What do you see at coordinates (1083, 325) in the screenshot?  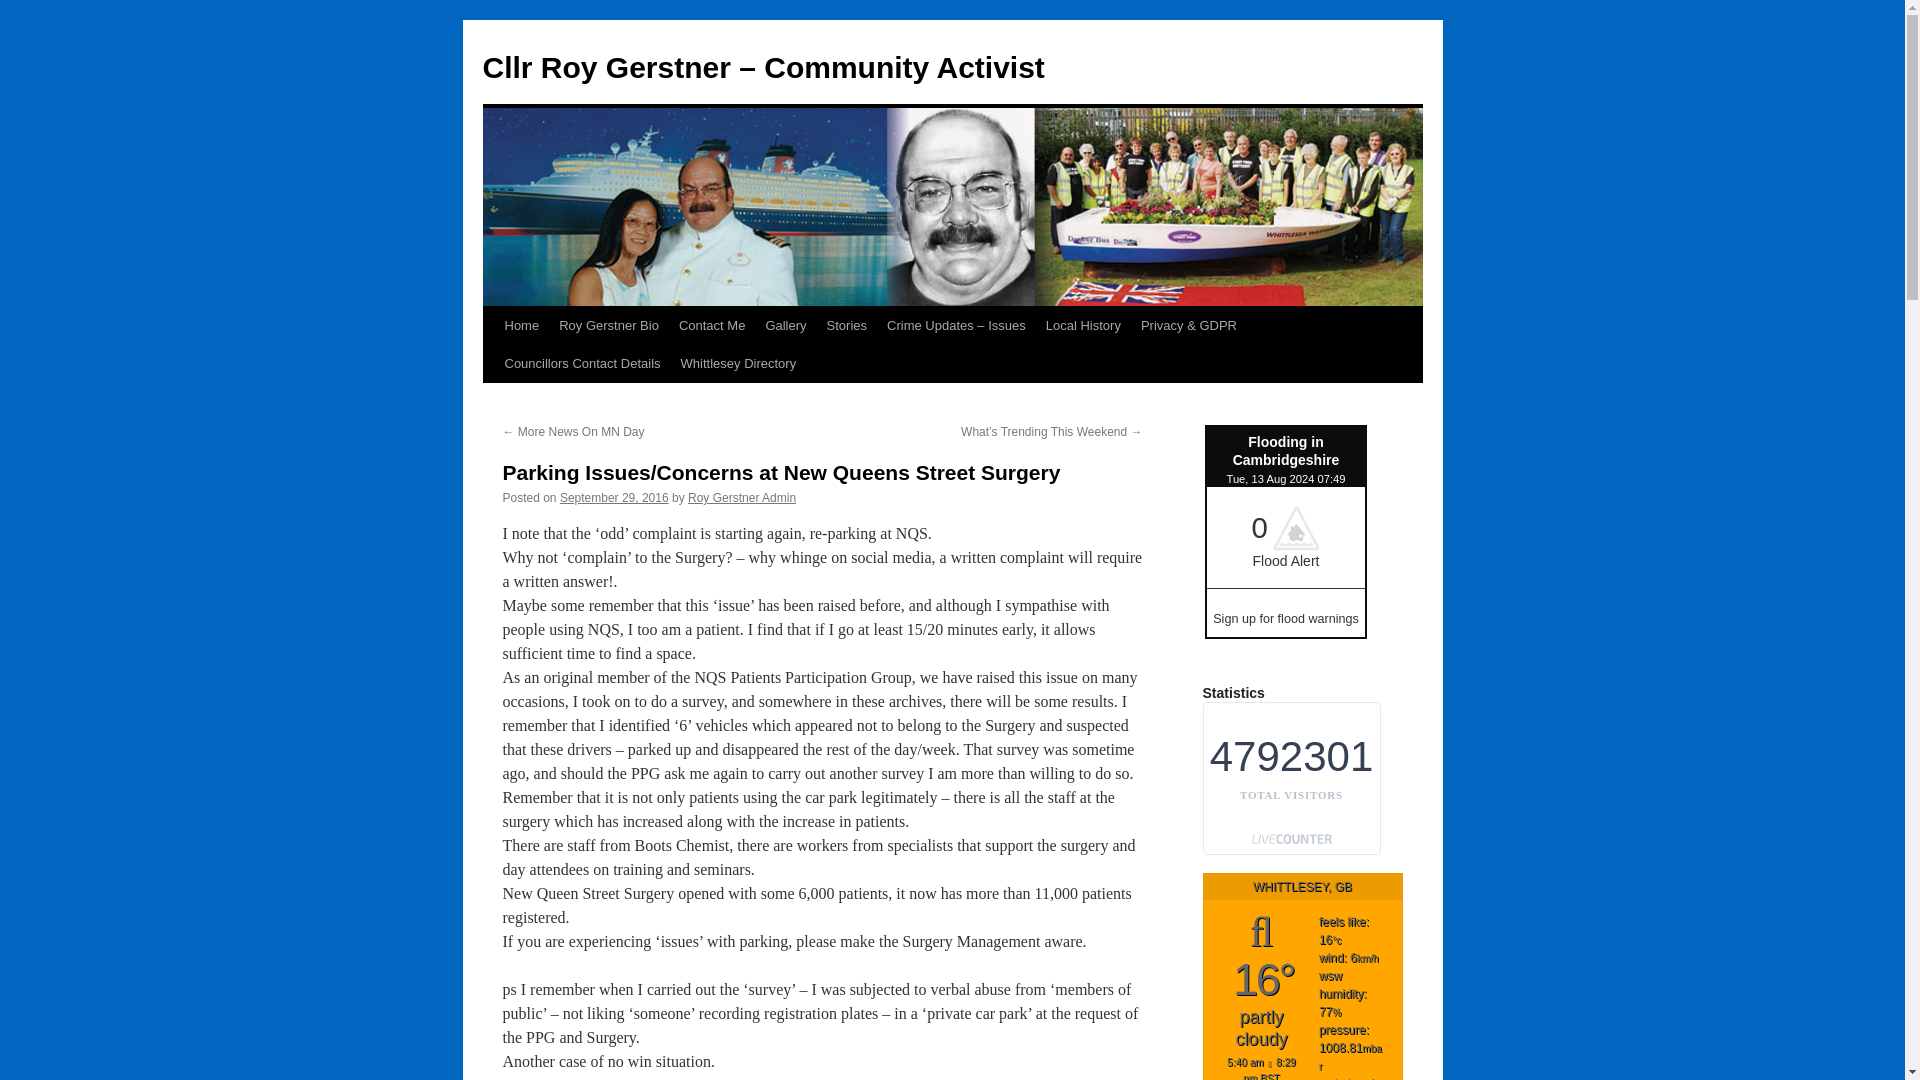 I see `Local History` at bounding box center [1083, 325].